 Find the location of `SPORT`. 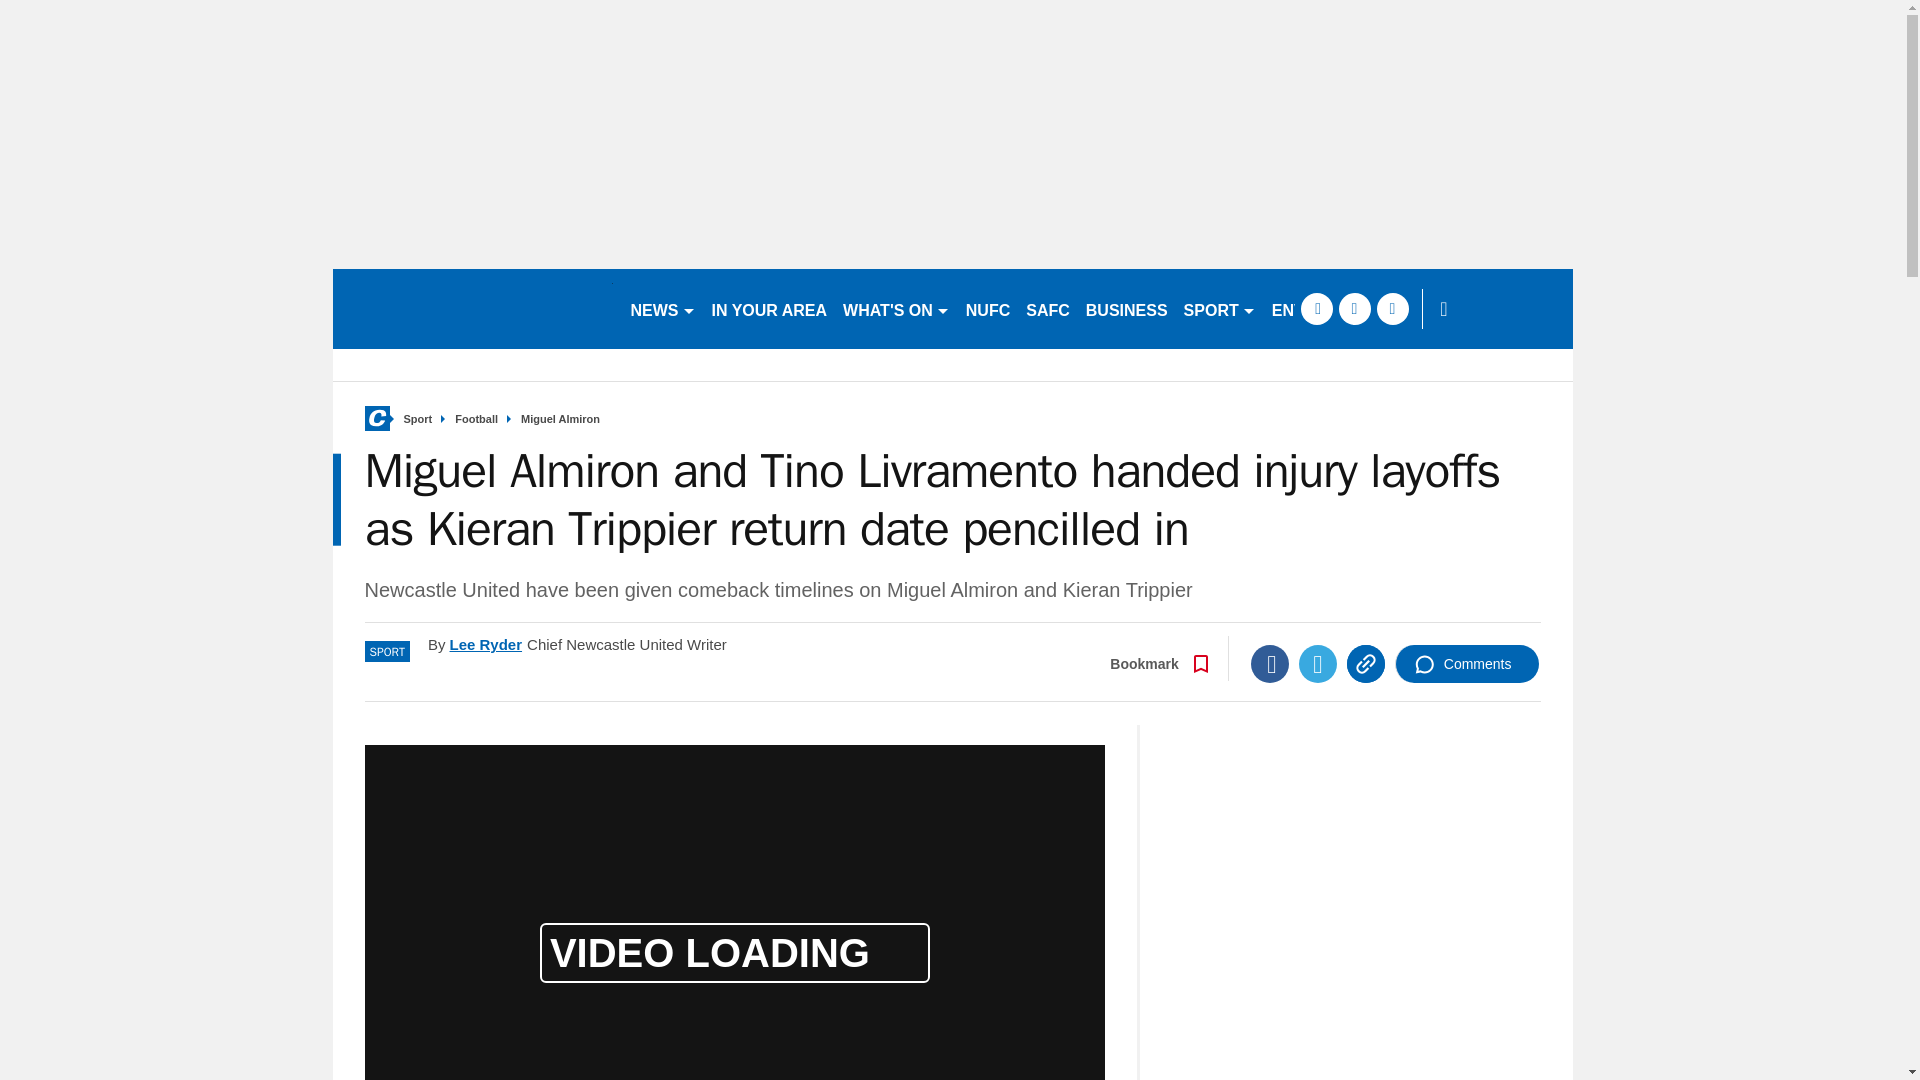

SPORT is located at coordinates (1219, 308).